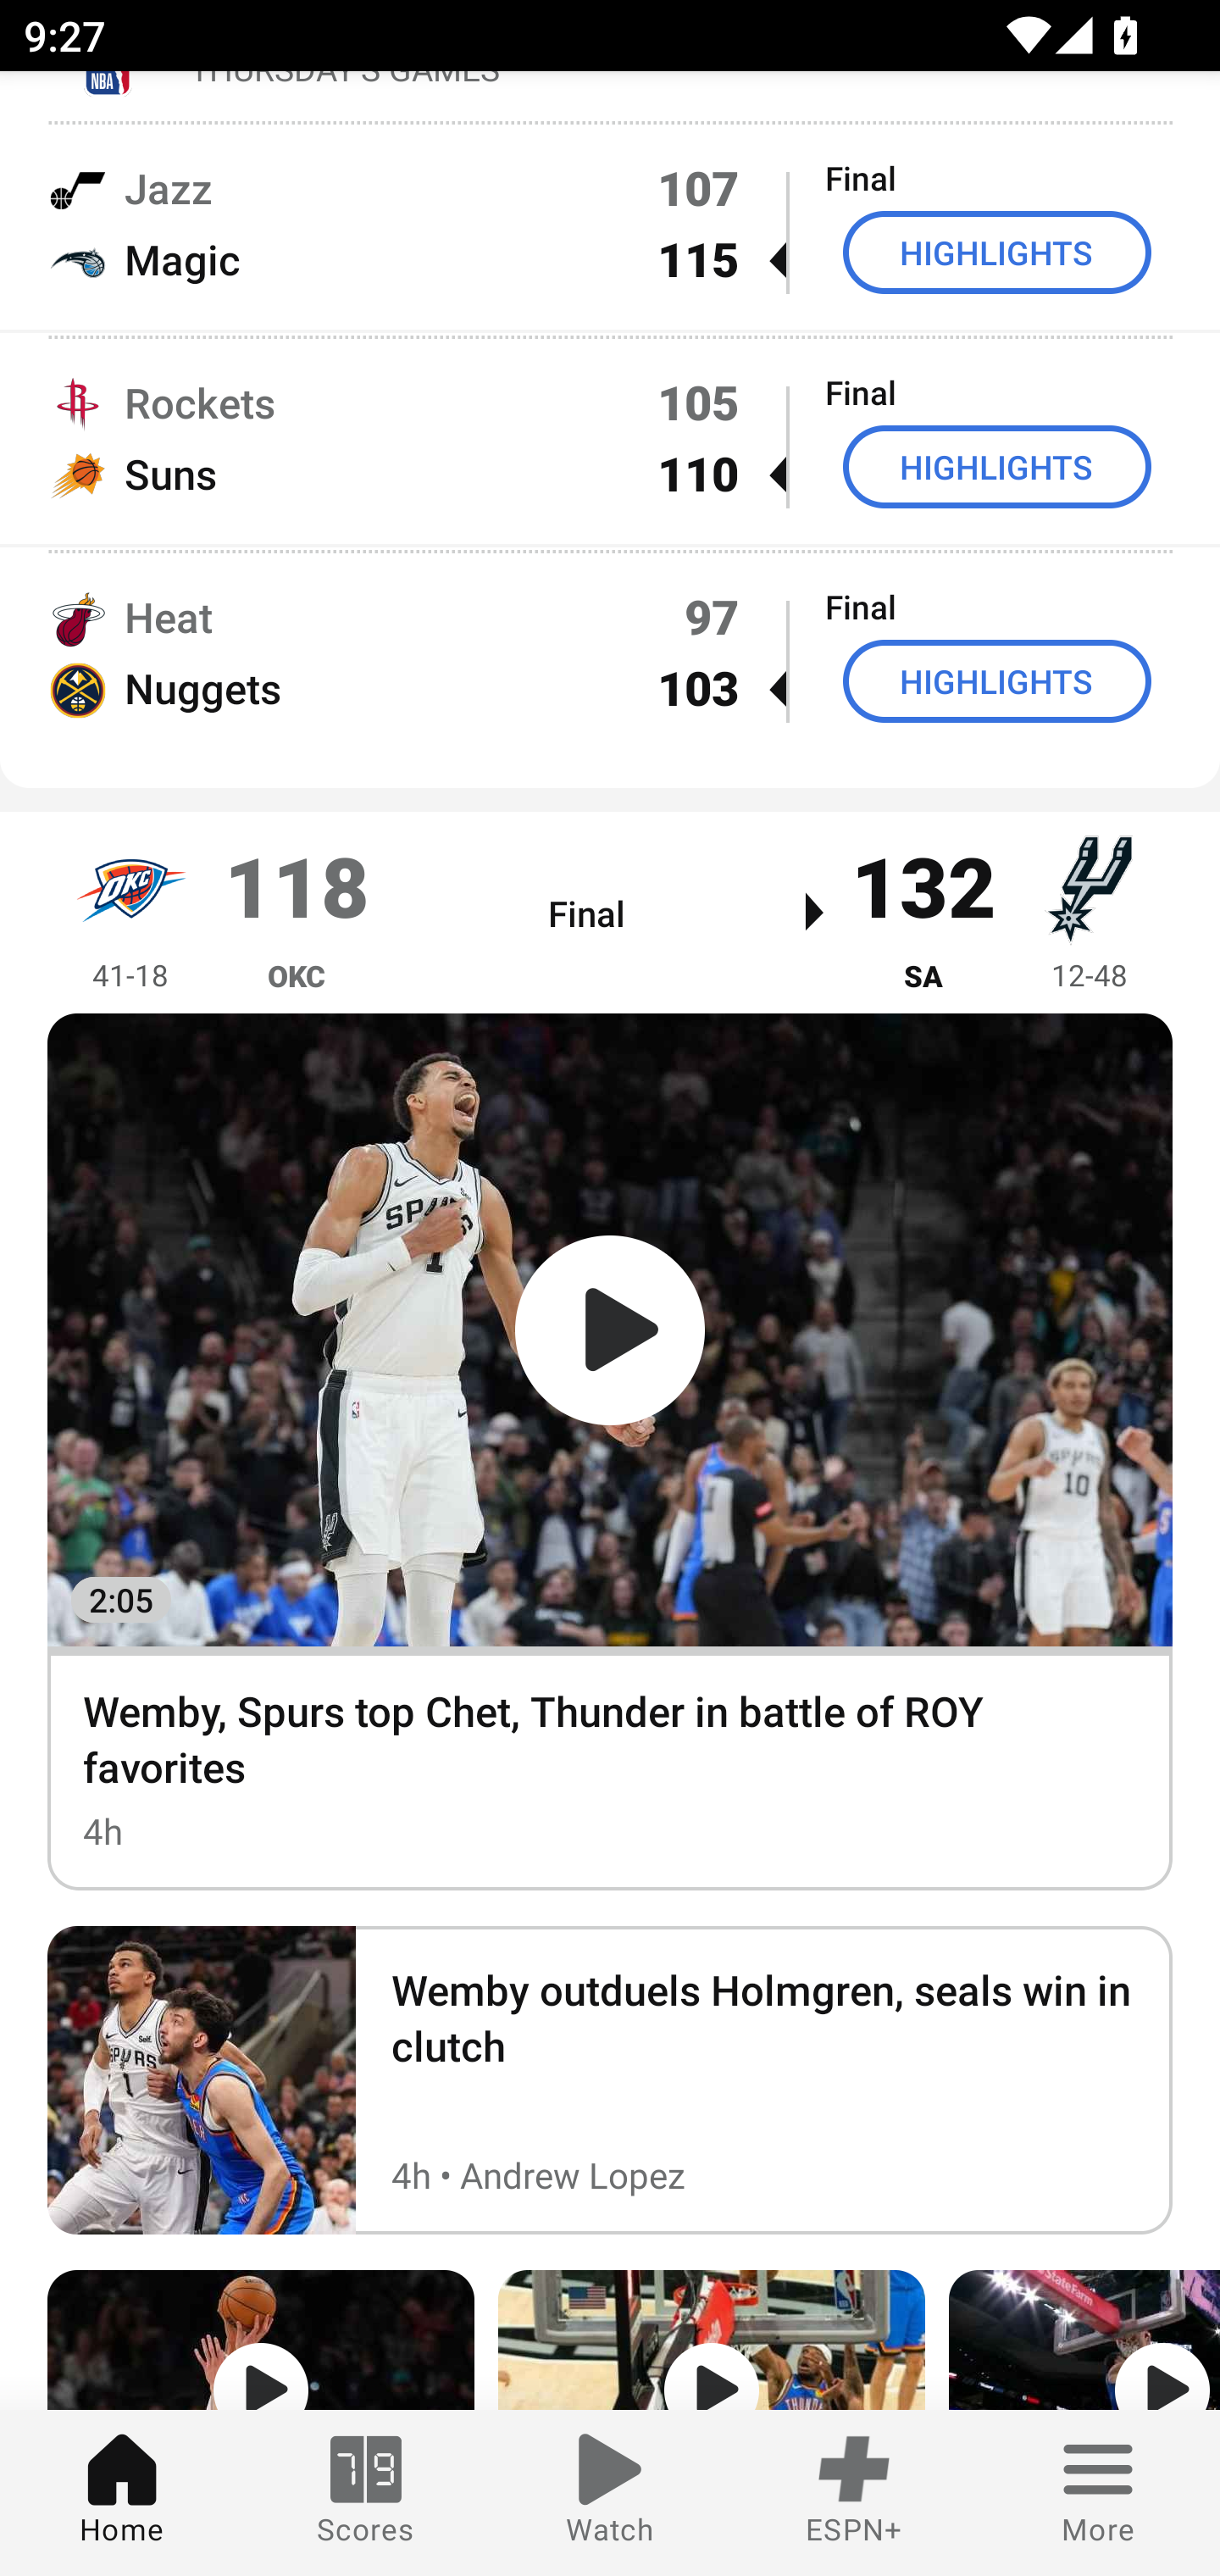 The width and height of the screenshot is (1220, 2576). I want to click on Jazz 107 Final Magic 115  HIGHLIGHTS, so click(610, 224).